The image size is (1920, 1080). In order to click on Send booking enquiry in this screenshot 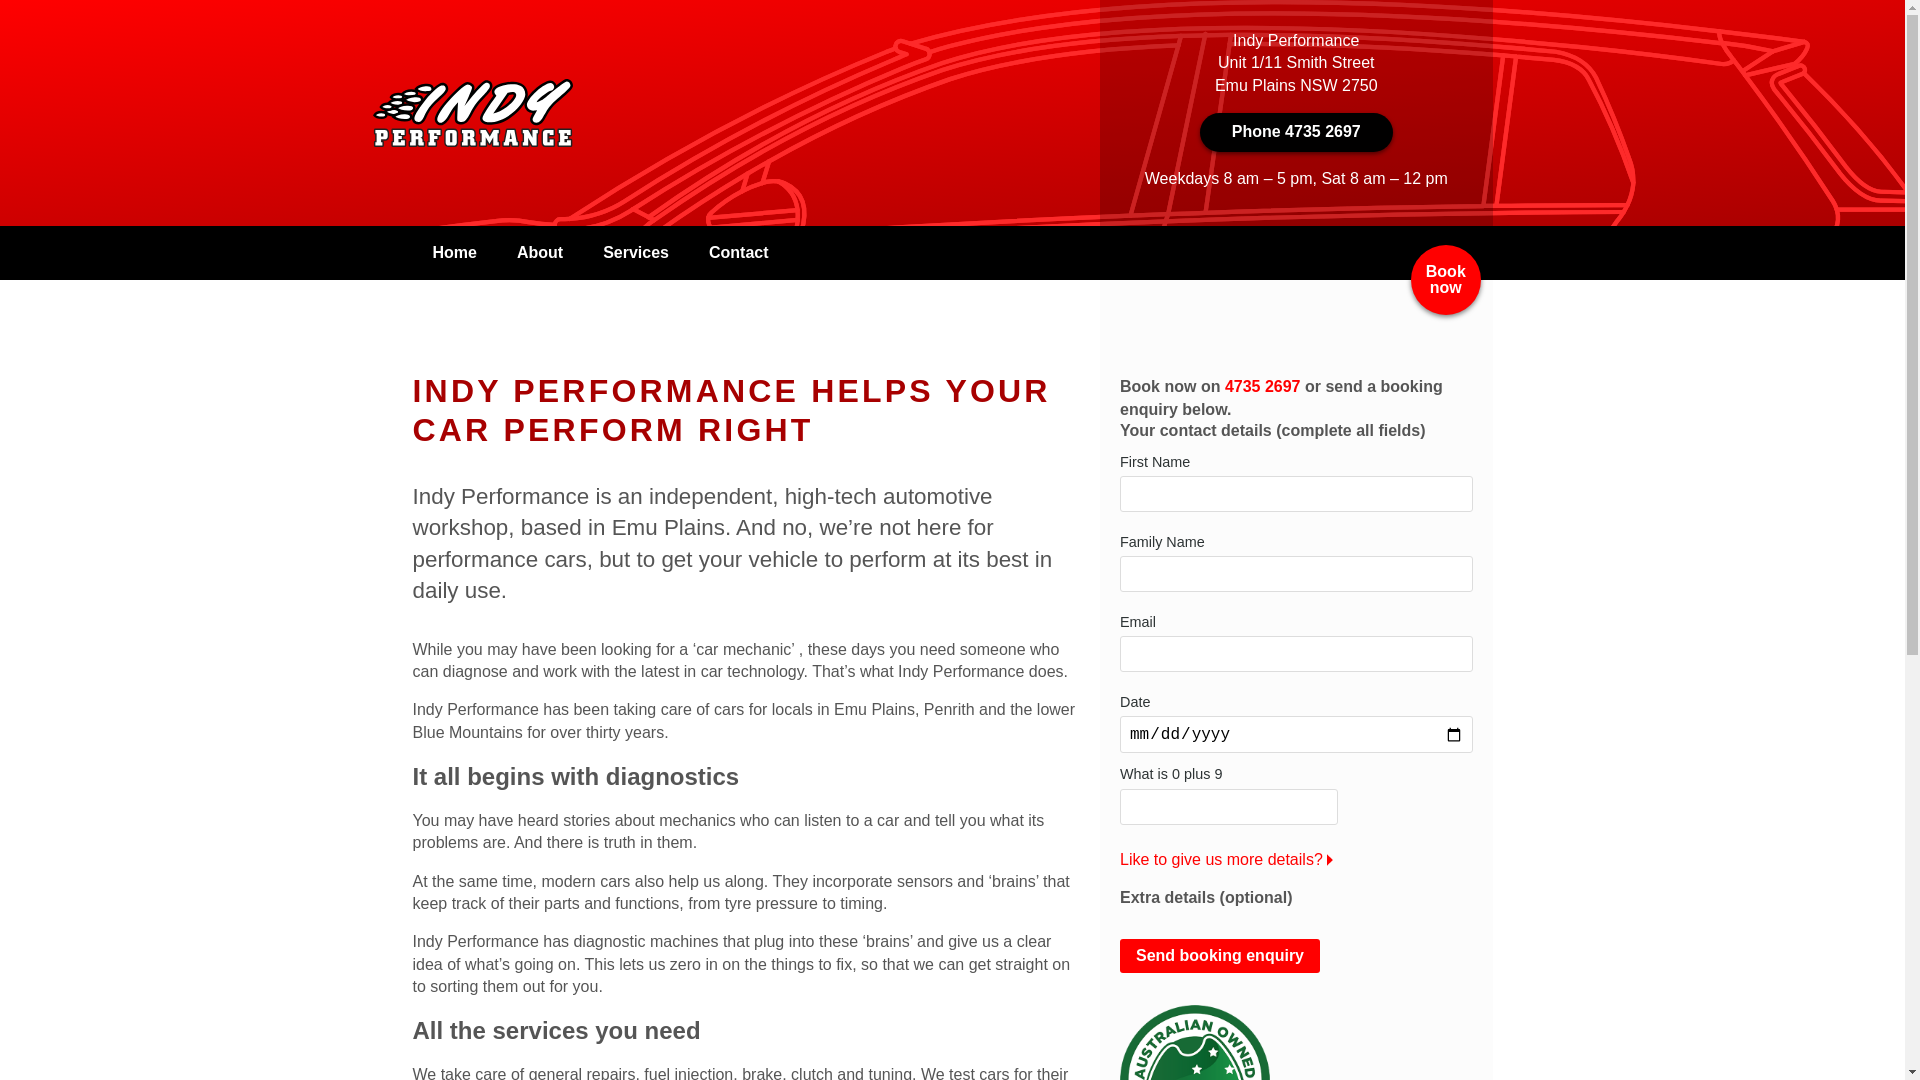, I will do `click(1220, 956)`.